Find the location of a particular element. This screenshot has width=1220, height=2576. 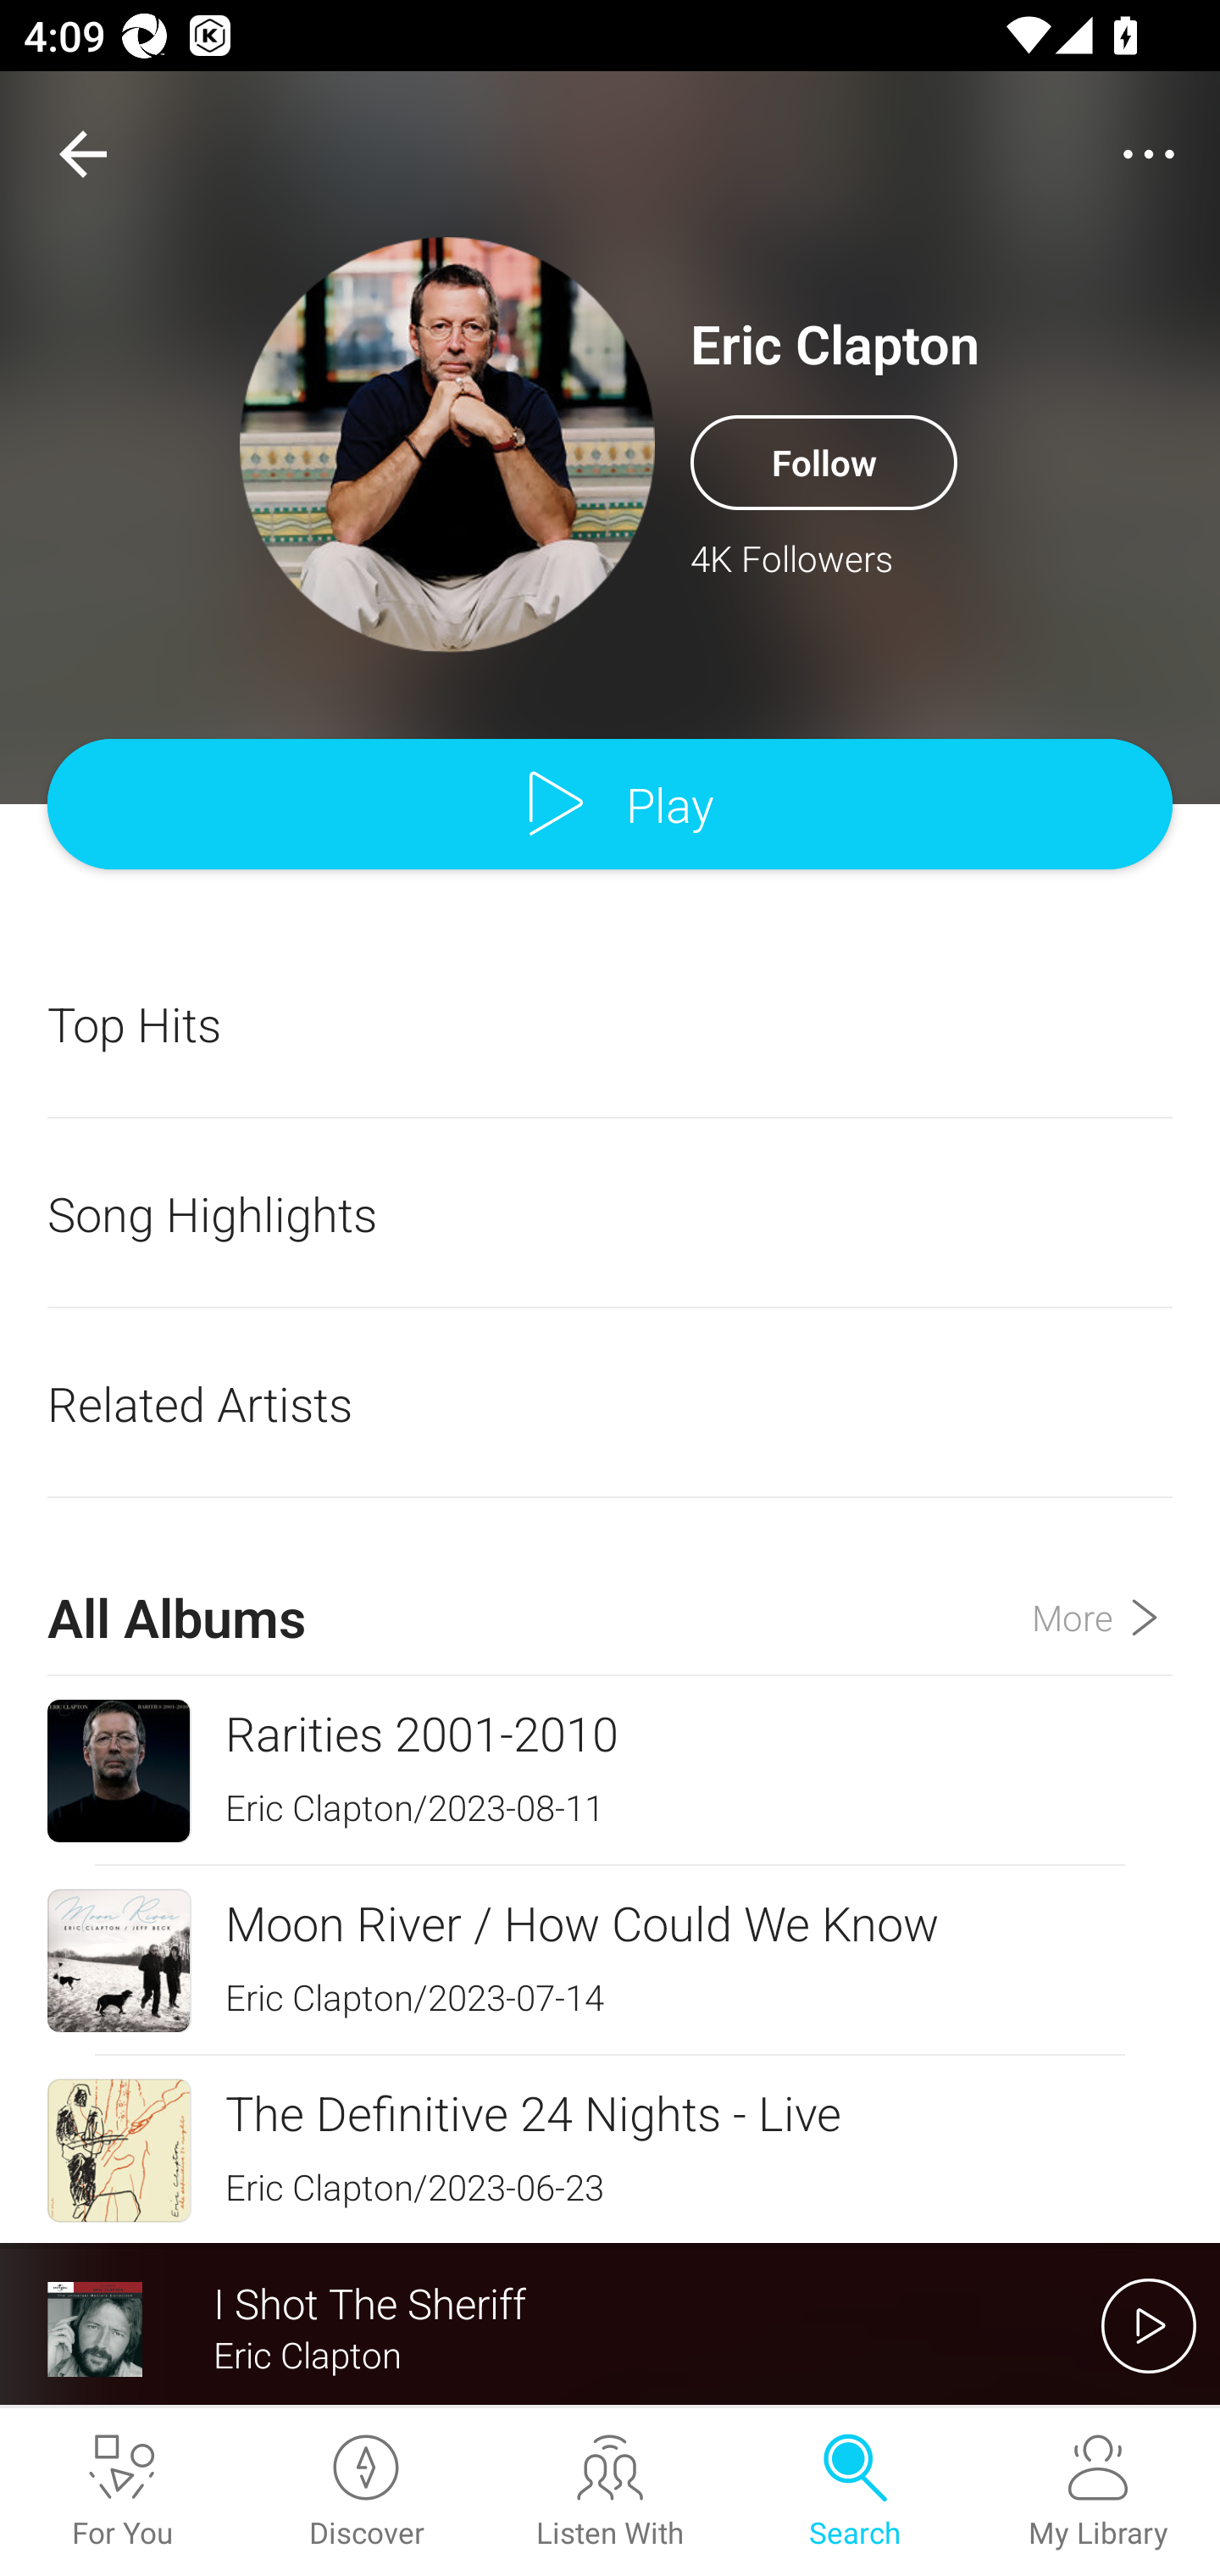

Play is located at coordinates (610, 805).